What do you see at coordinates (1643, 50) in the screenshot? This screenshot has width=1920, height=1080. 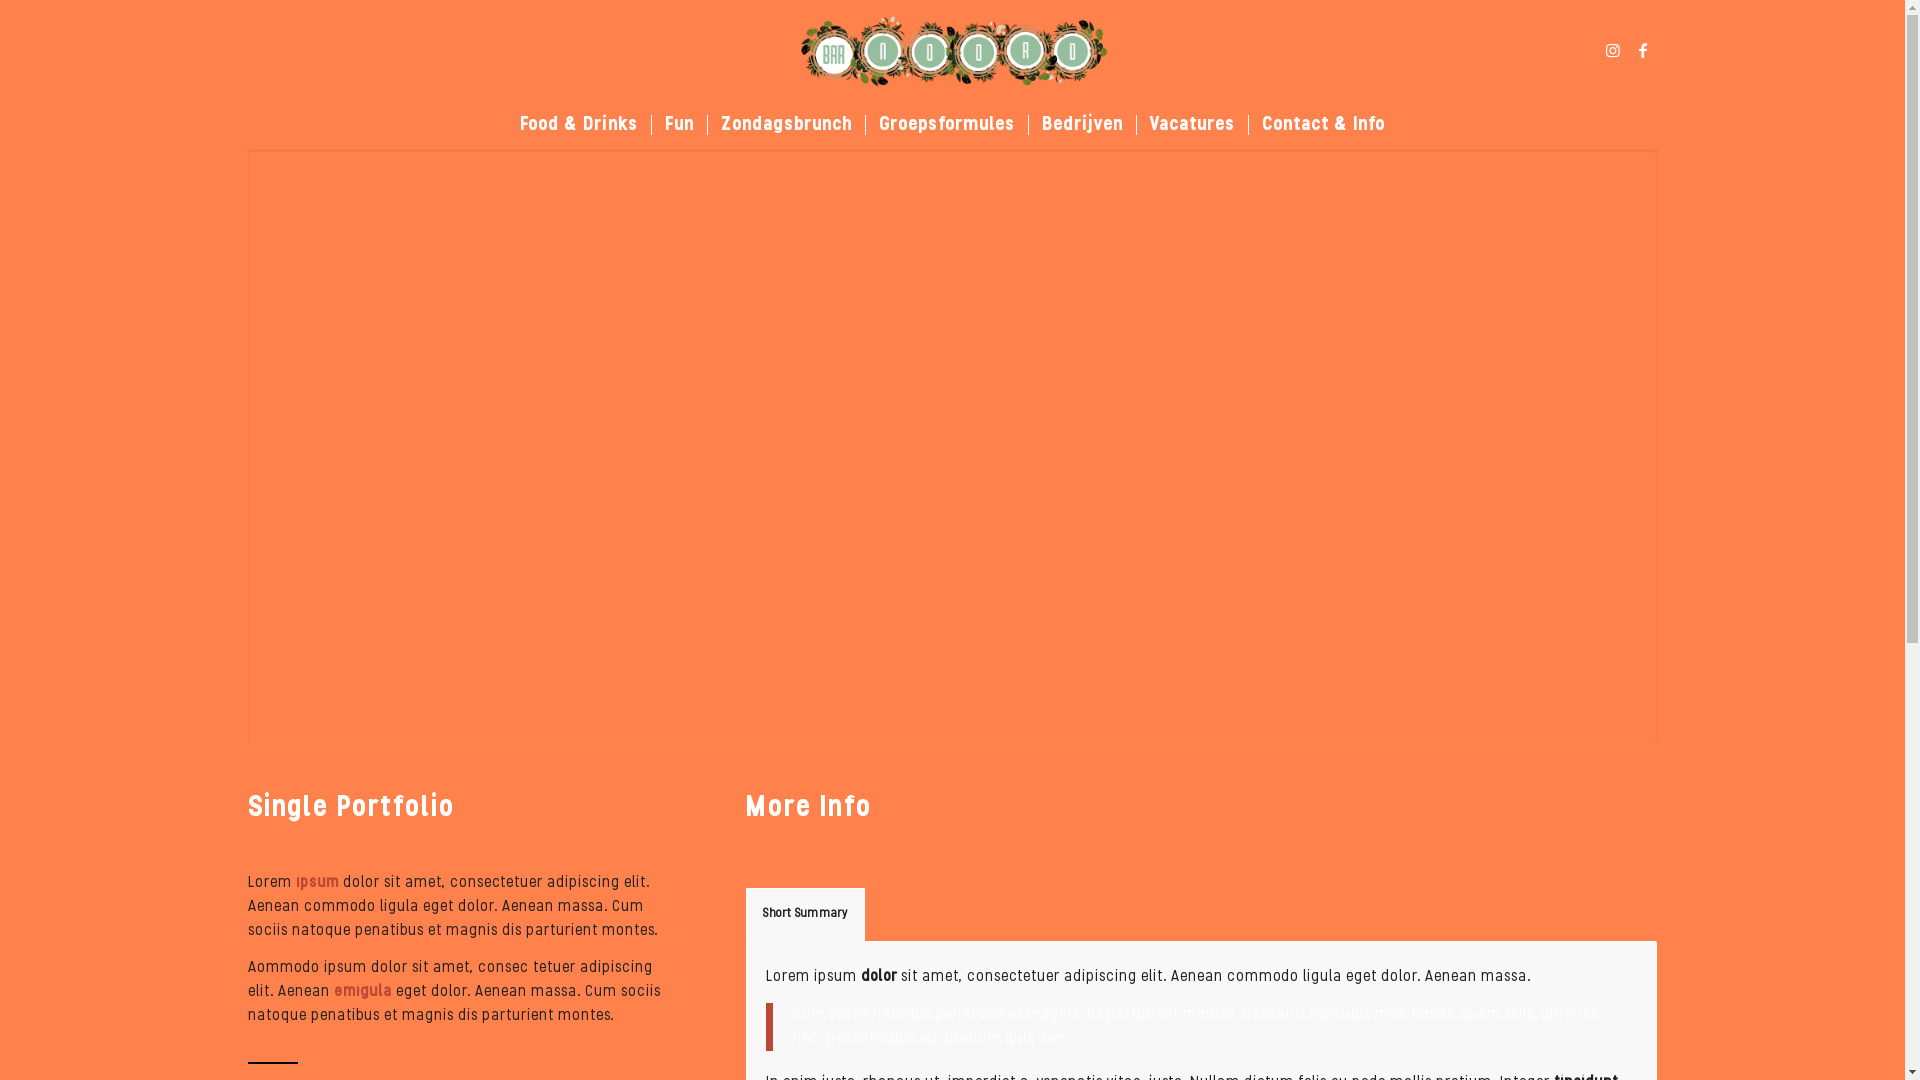 I see `Facebook` at bounding box center [1643, 50].